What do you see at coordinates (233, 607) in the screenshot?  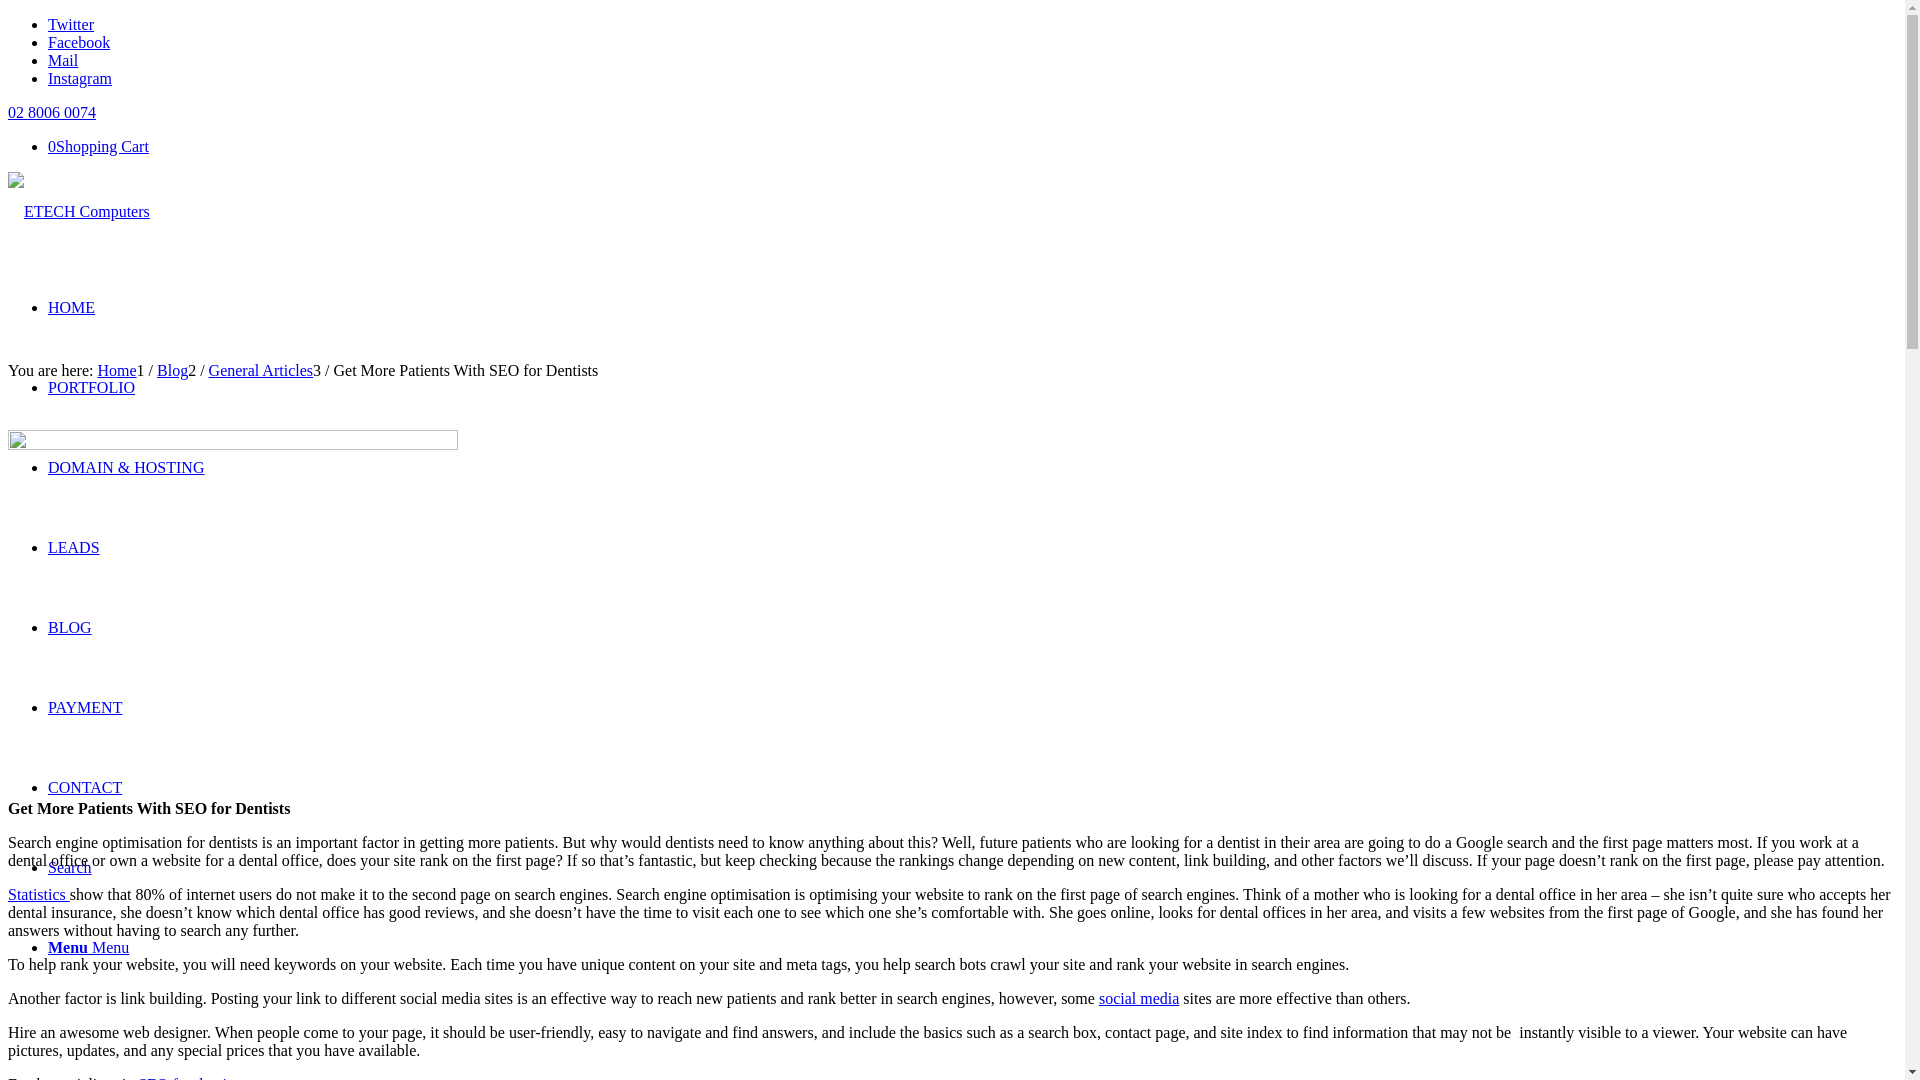 I see `SEO-For-dentists` at bounding box center [233, 607].